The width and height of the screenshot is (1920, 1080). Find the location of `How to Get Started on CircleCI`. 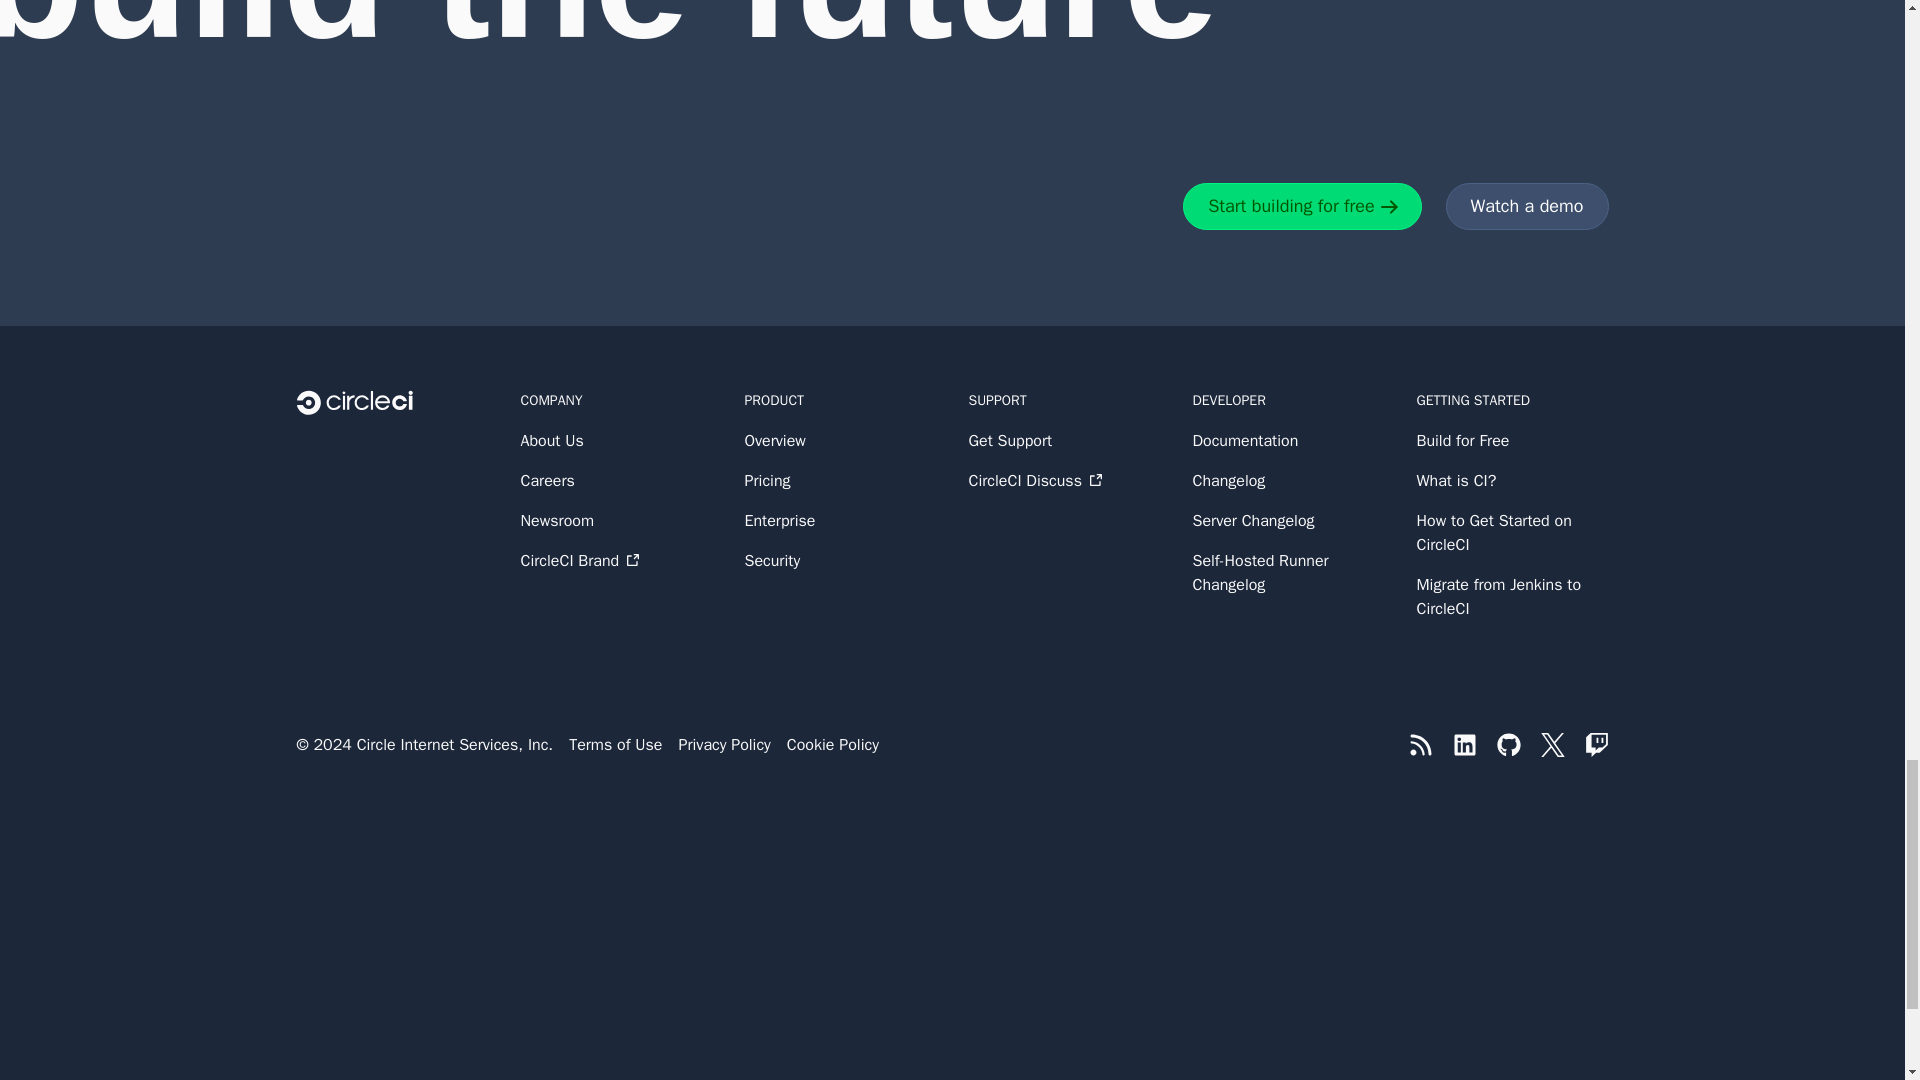

How to Get Started on CircleCI is located at coordinates (1512, 532).